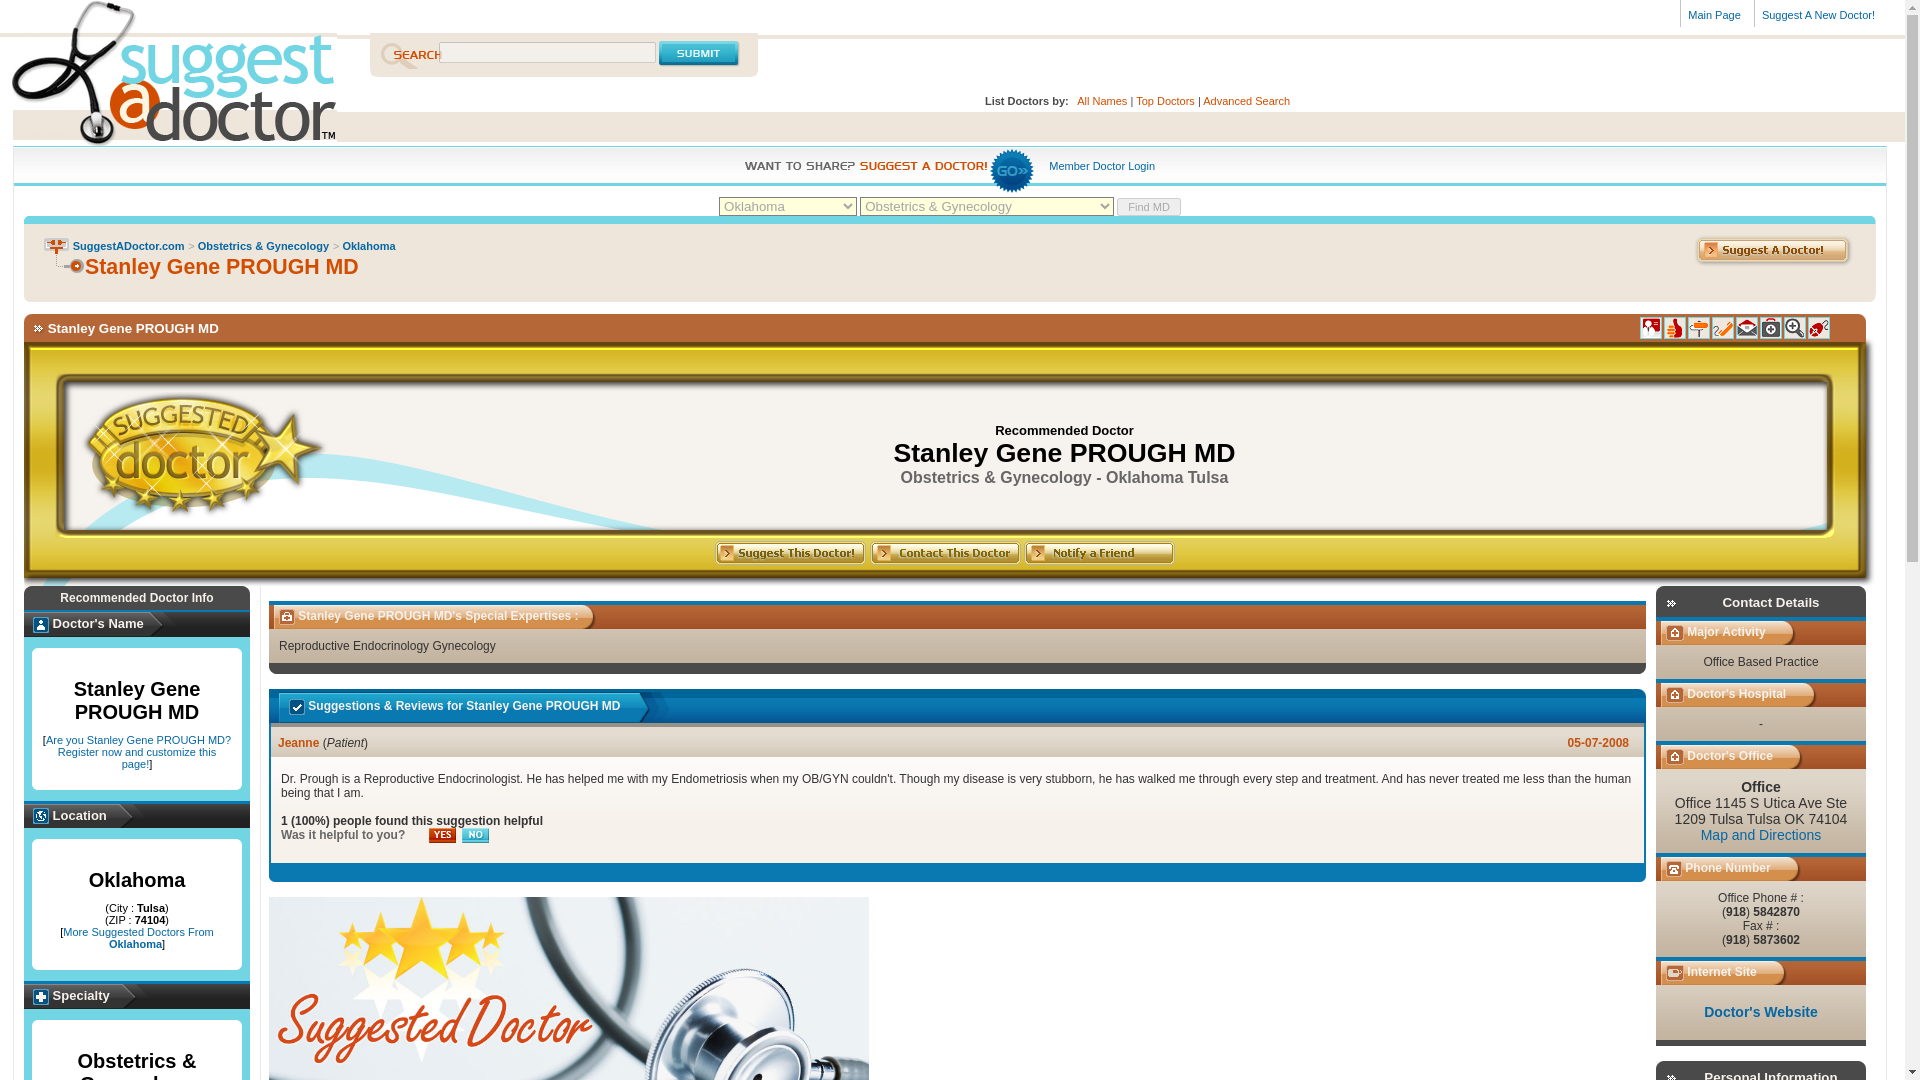  Describe the element at coordinates (1650, 328) in the screenshot. I see `Registered Site Member` at that location.